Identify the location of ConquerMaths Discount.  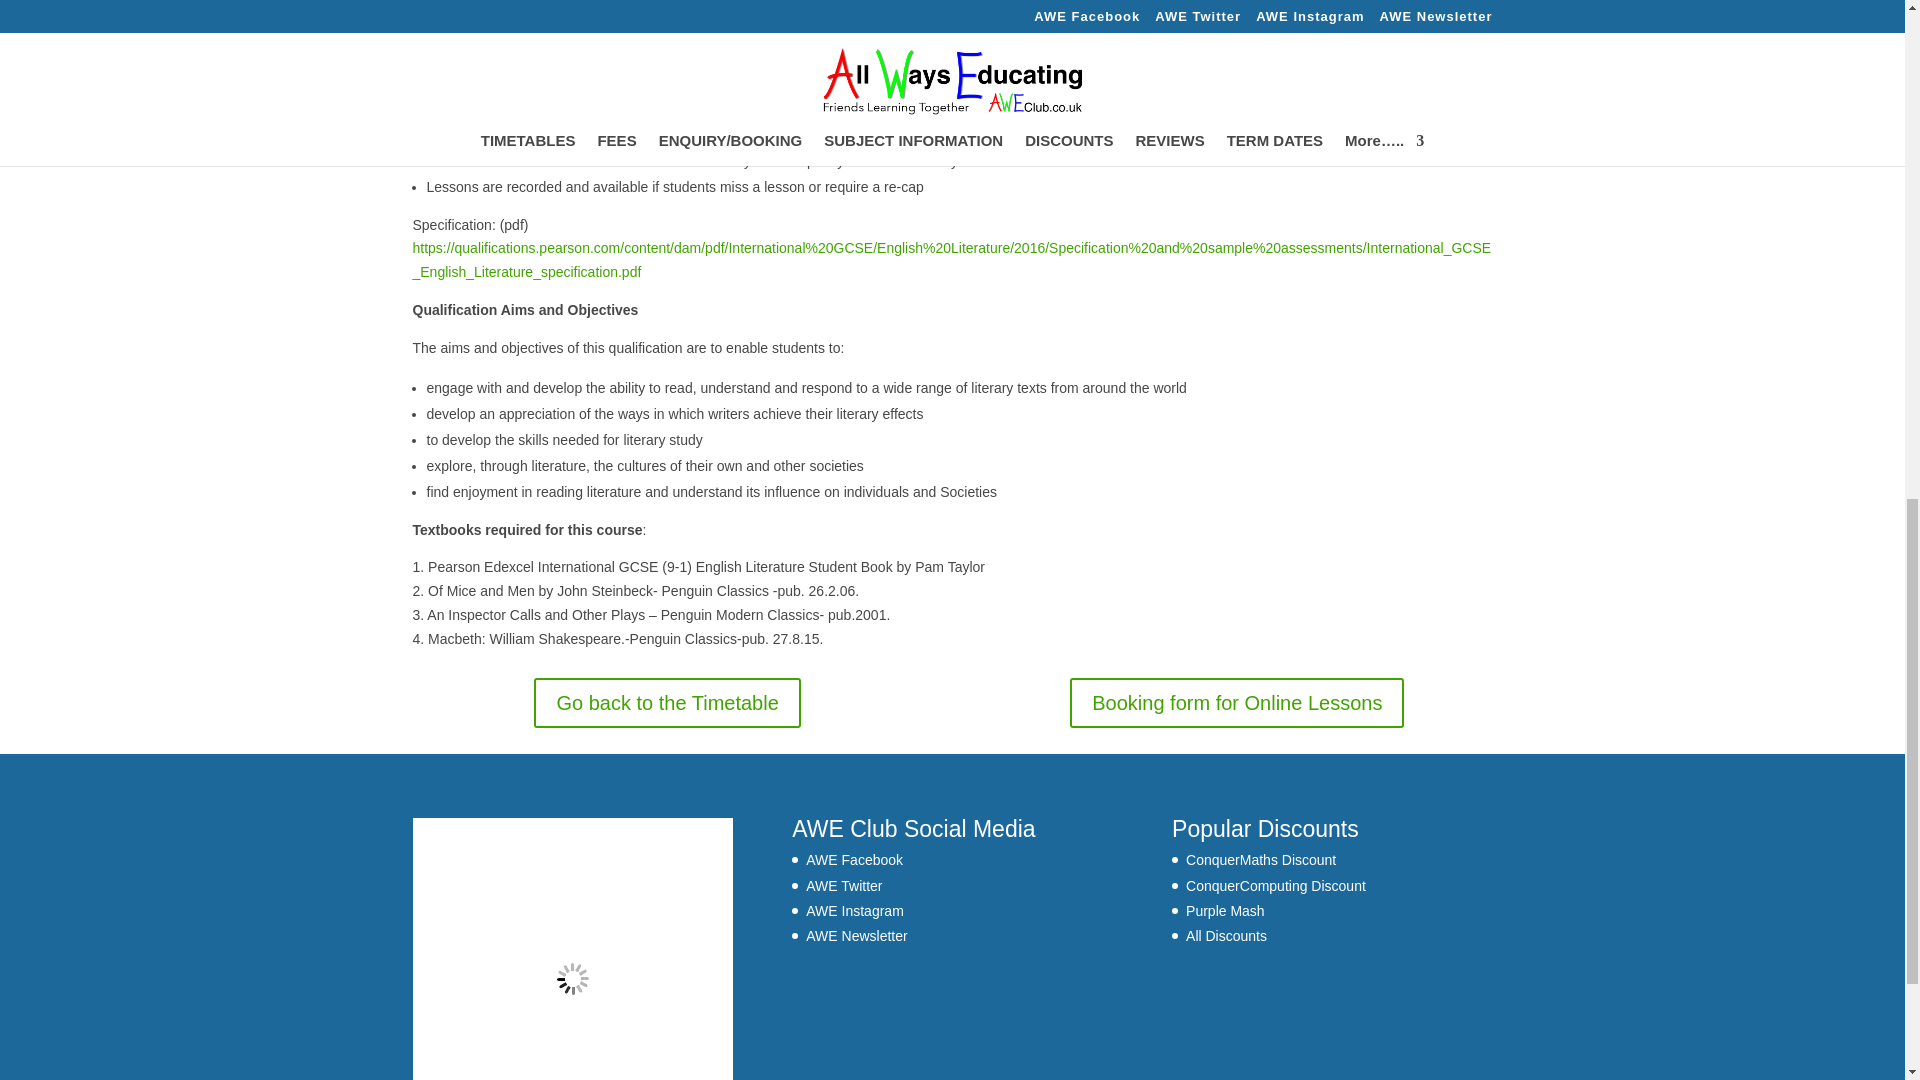
(1261, 860).